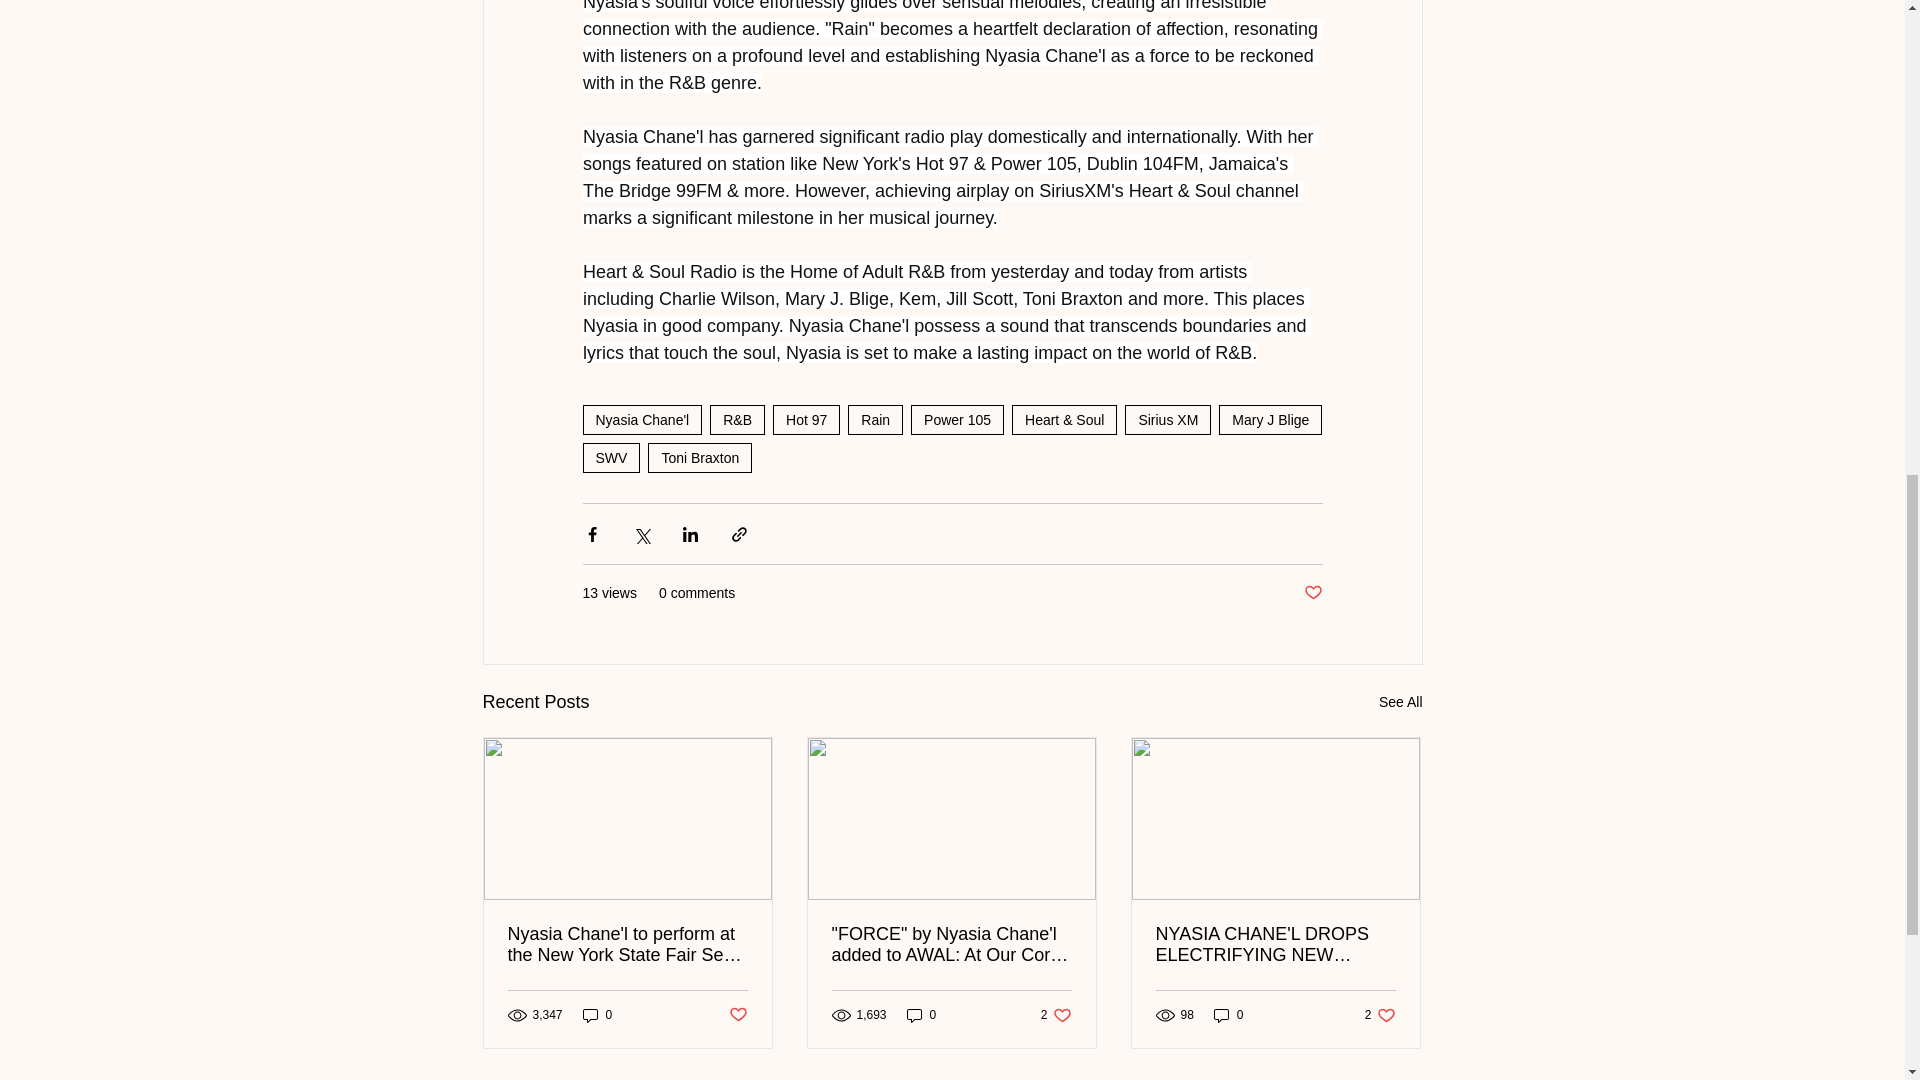 The image size is (1920, 1080). What do you see at coordinates (875, 420) in the screenshot?
I see `SWV` at bounding box center [875, 420].